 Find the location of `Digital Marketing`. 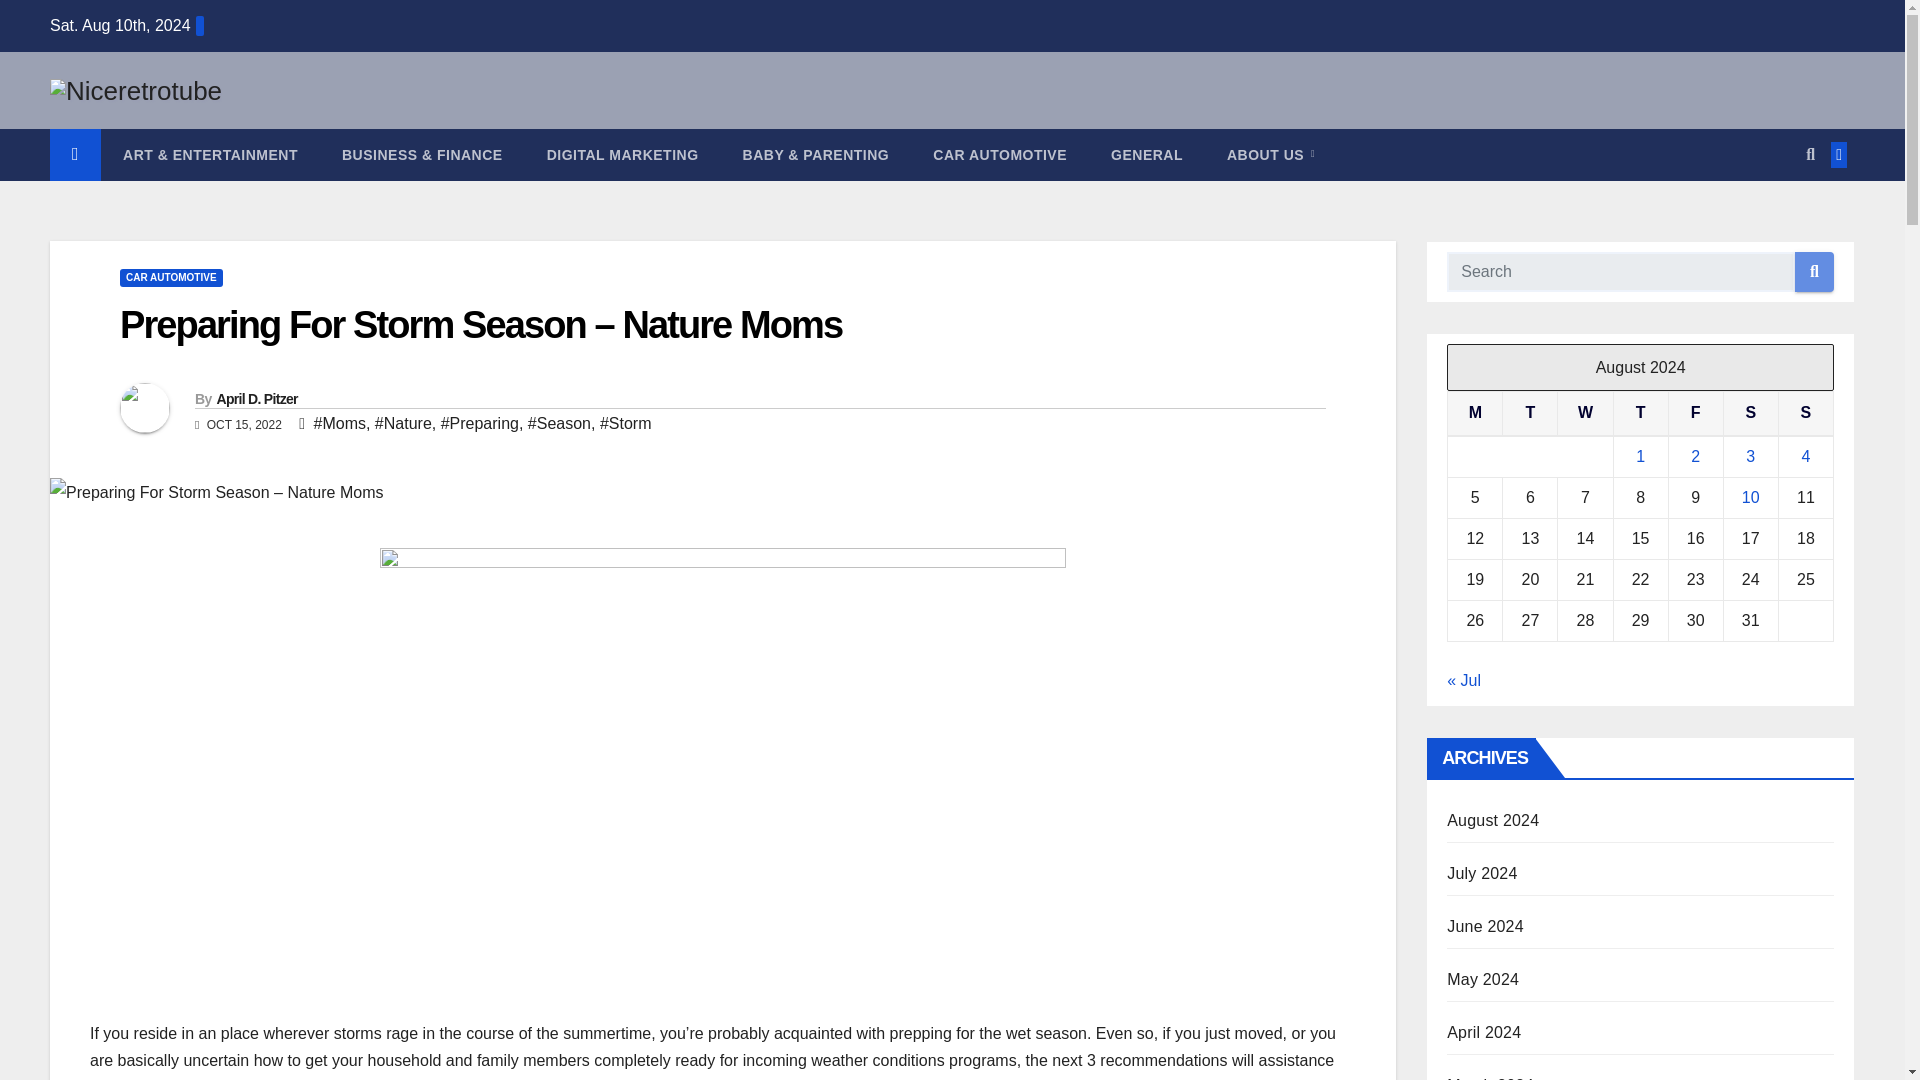

Digital Marketing is located at coordinates (622, 154).